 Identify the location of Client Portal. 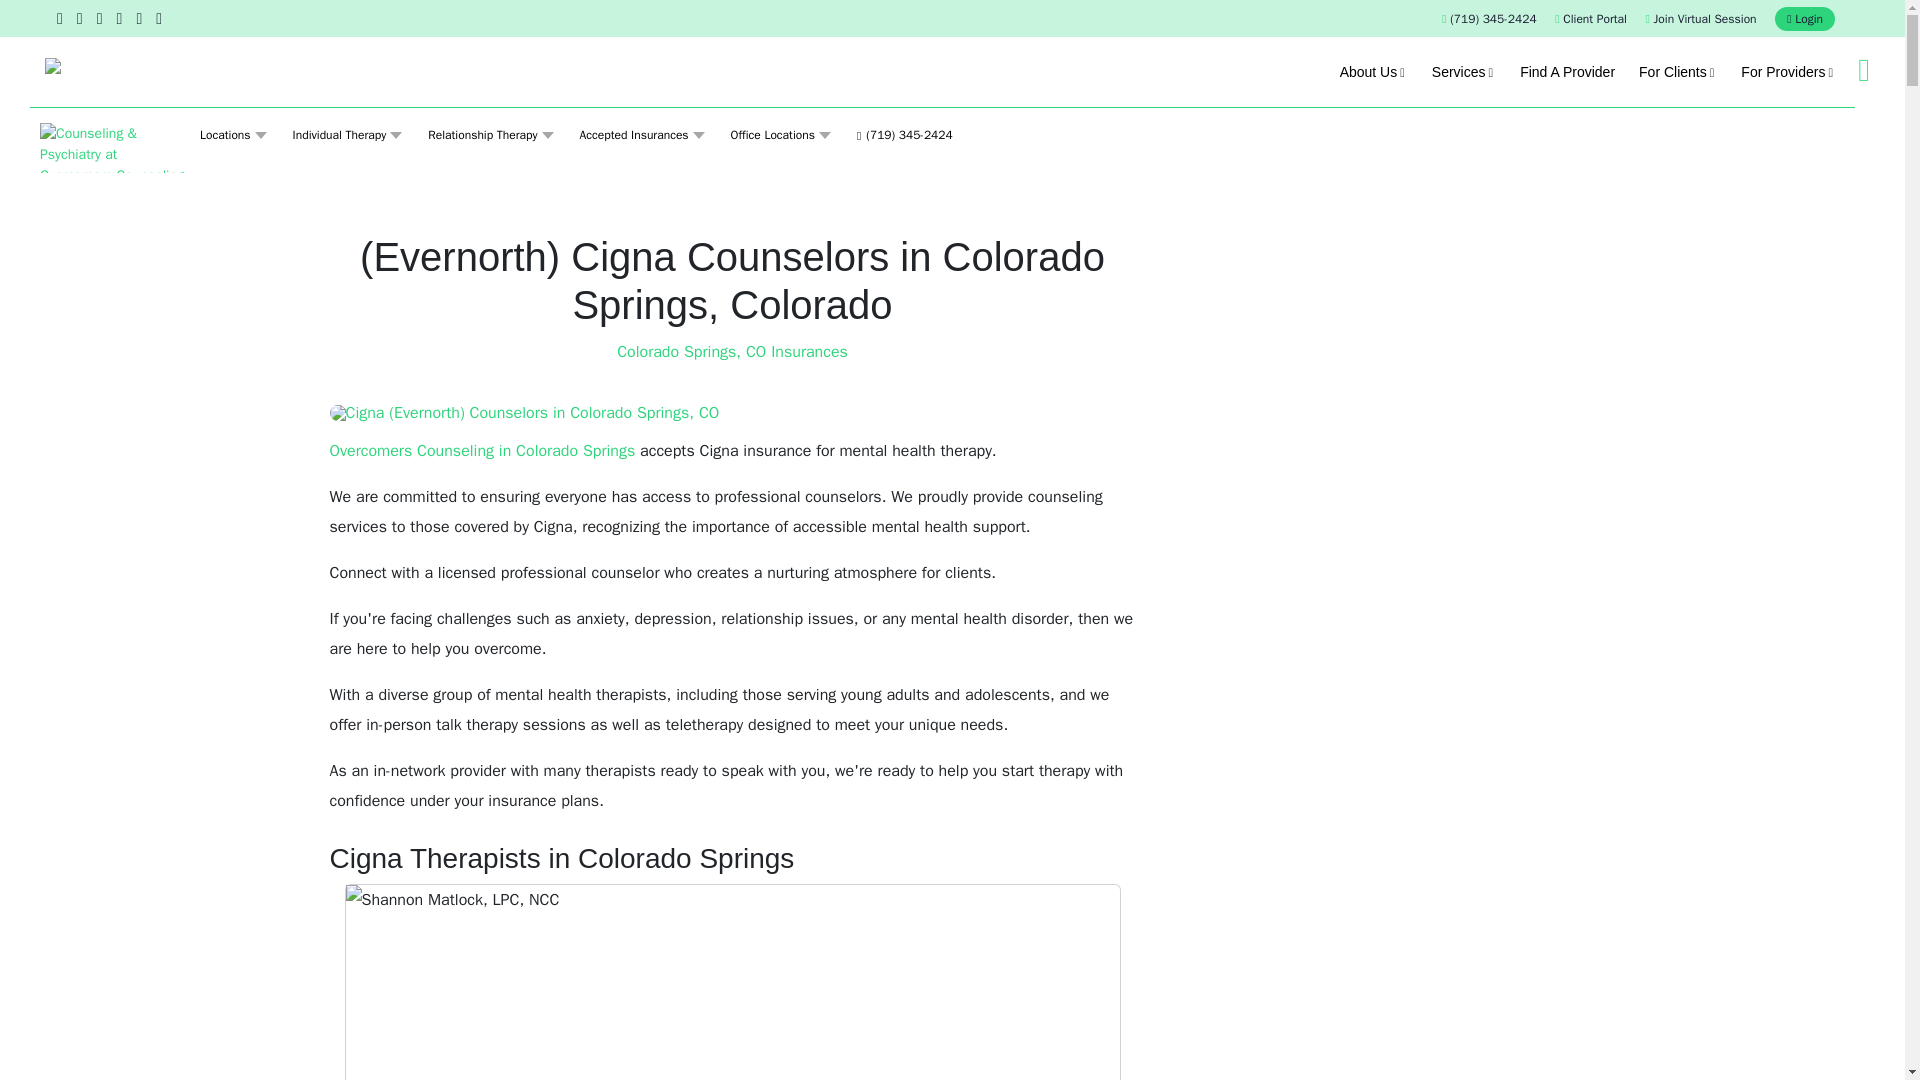
(1590, 18).